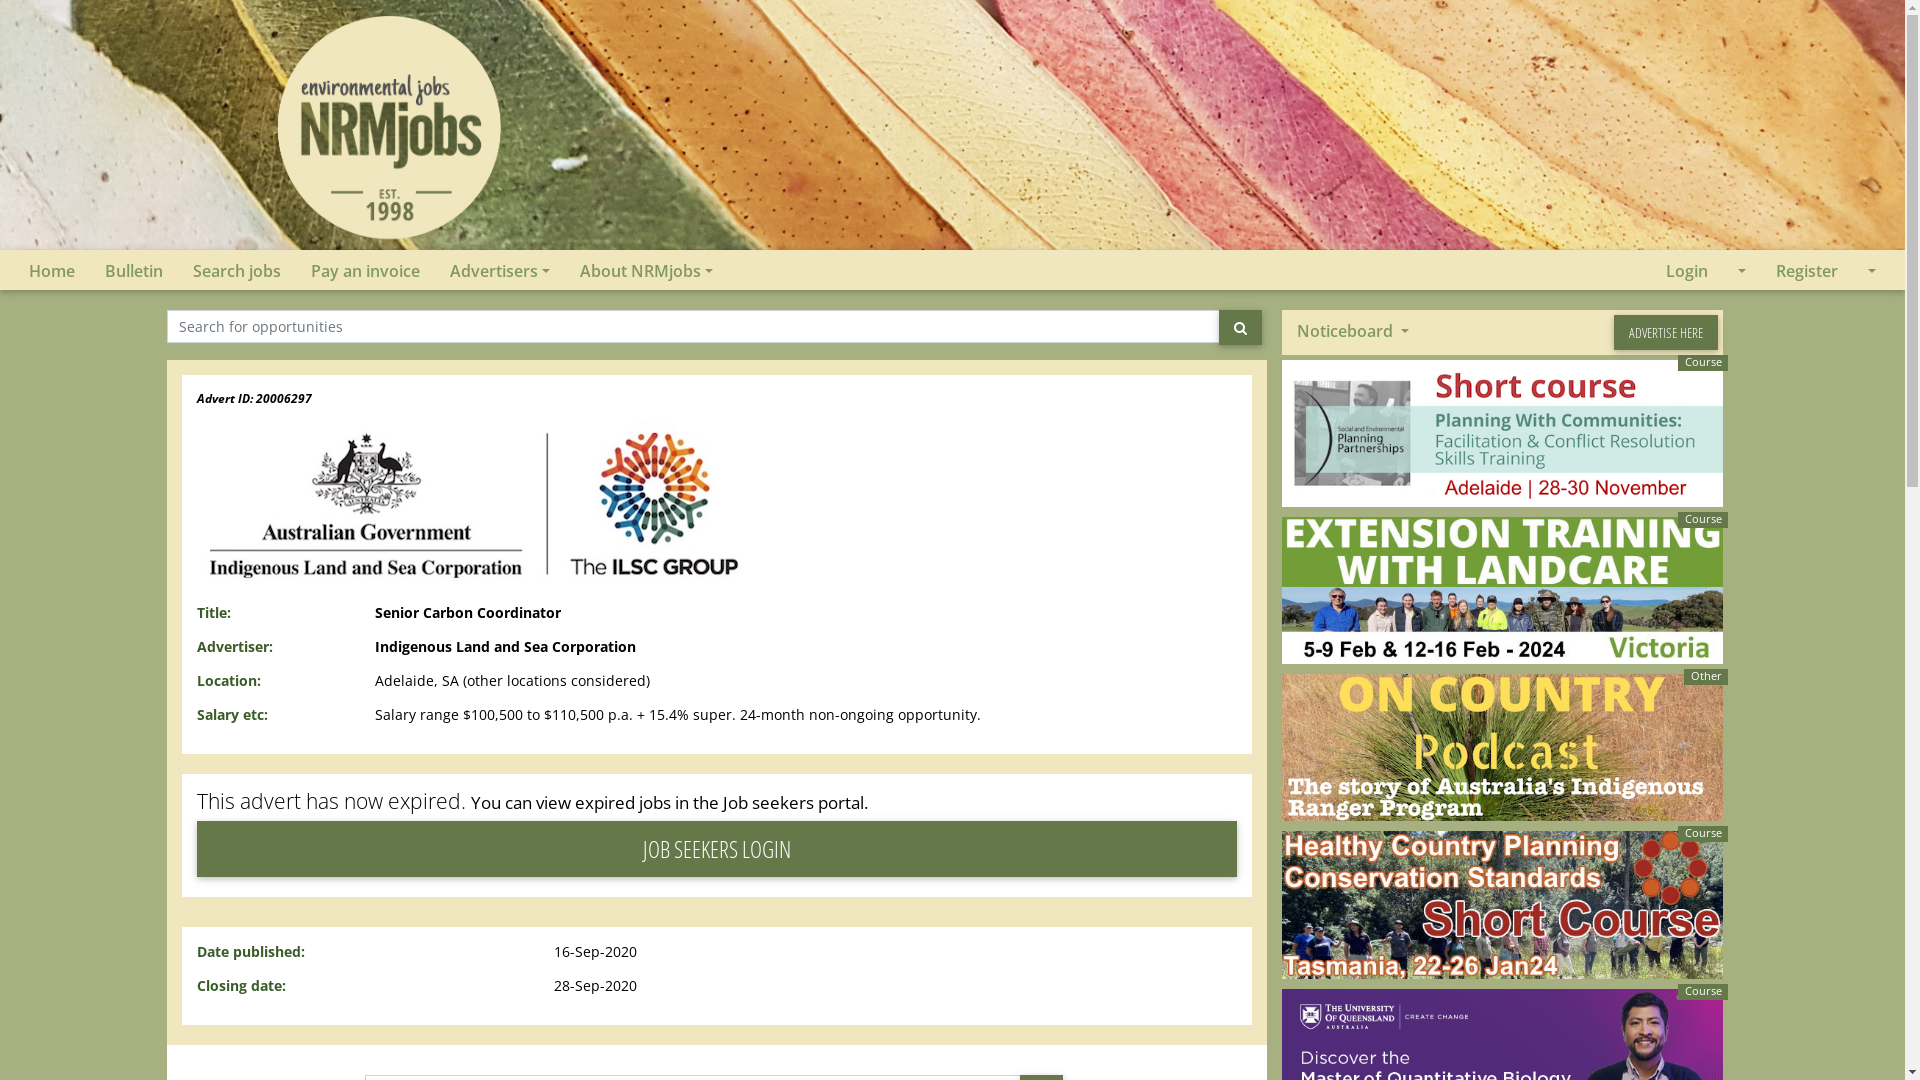 This screenshot has height=1080, width=1920. Describe the element at coordinates (1807, 270) in the screenshot. I see `Register` at that location.